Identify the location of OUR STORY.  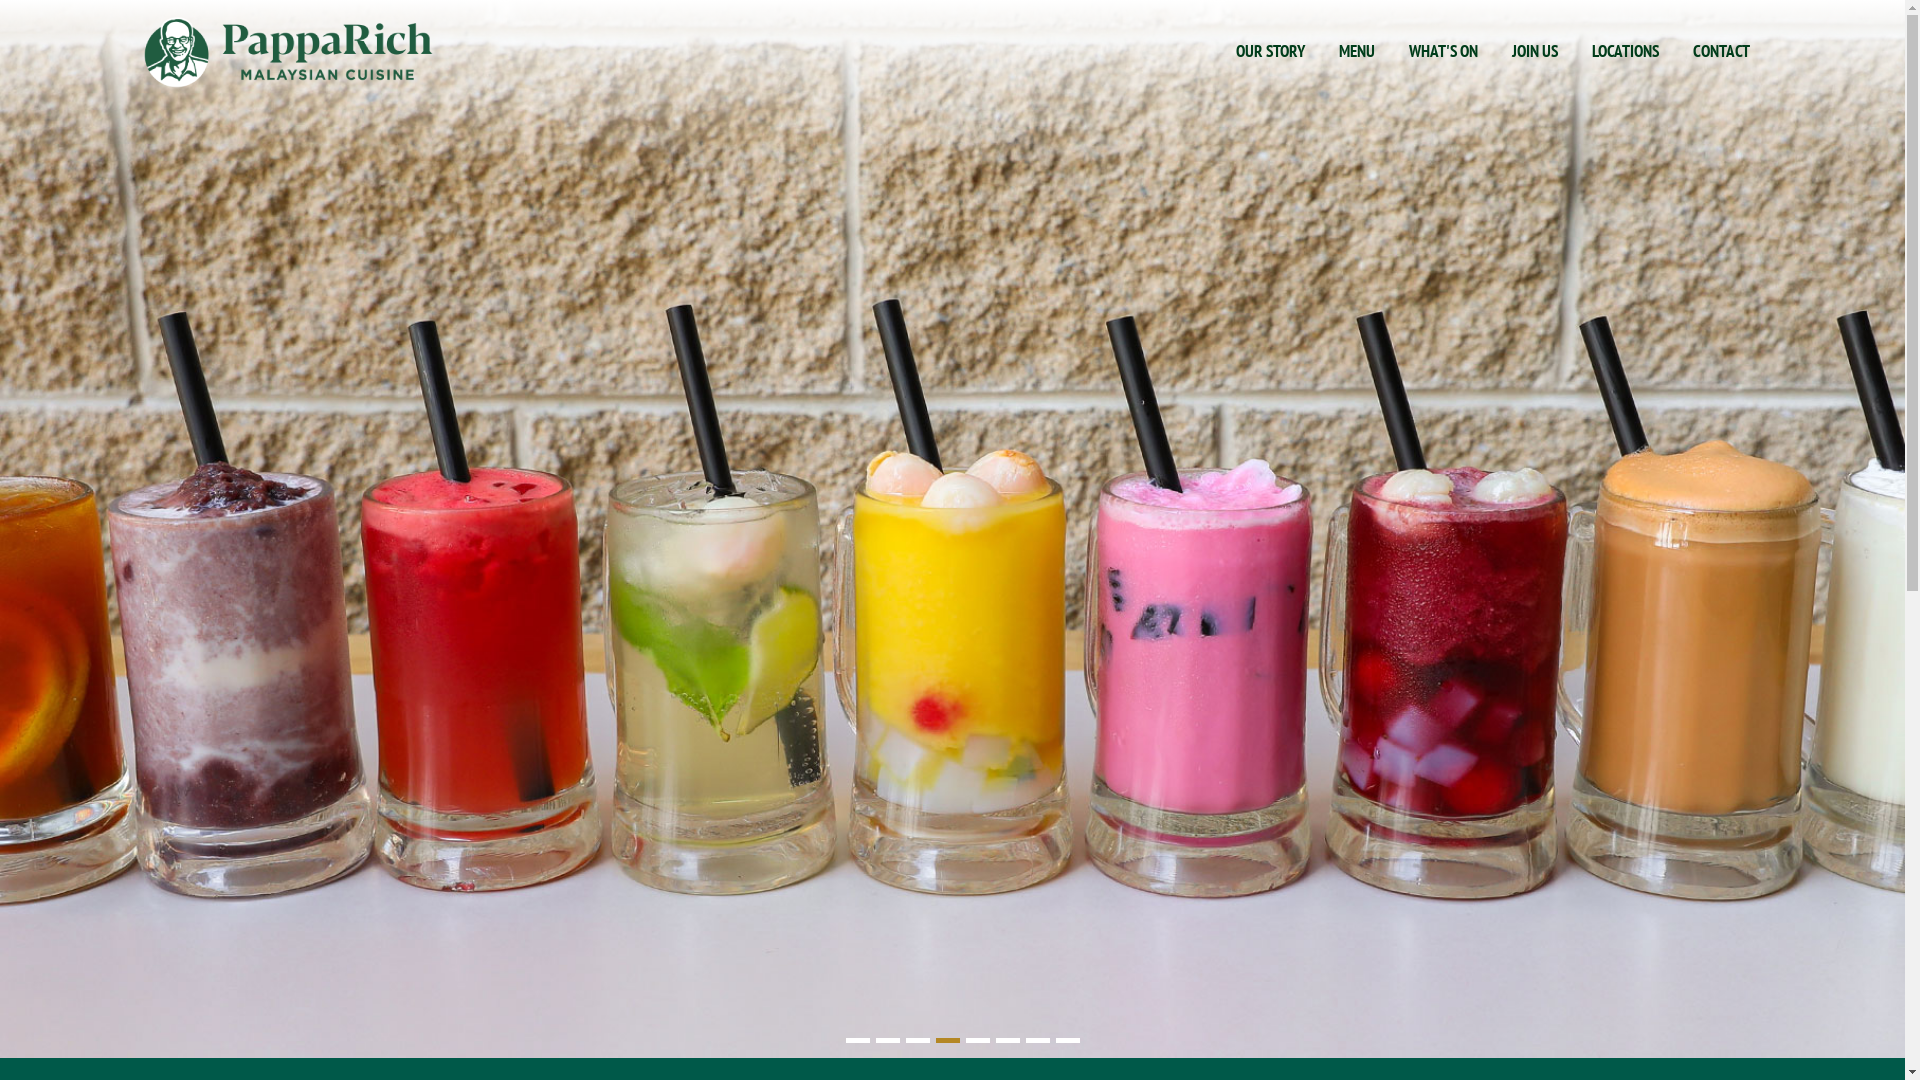
(1270, 51).